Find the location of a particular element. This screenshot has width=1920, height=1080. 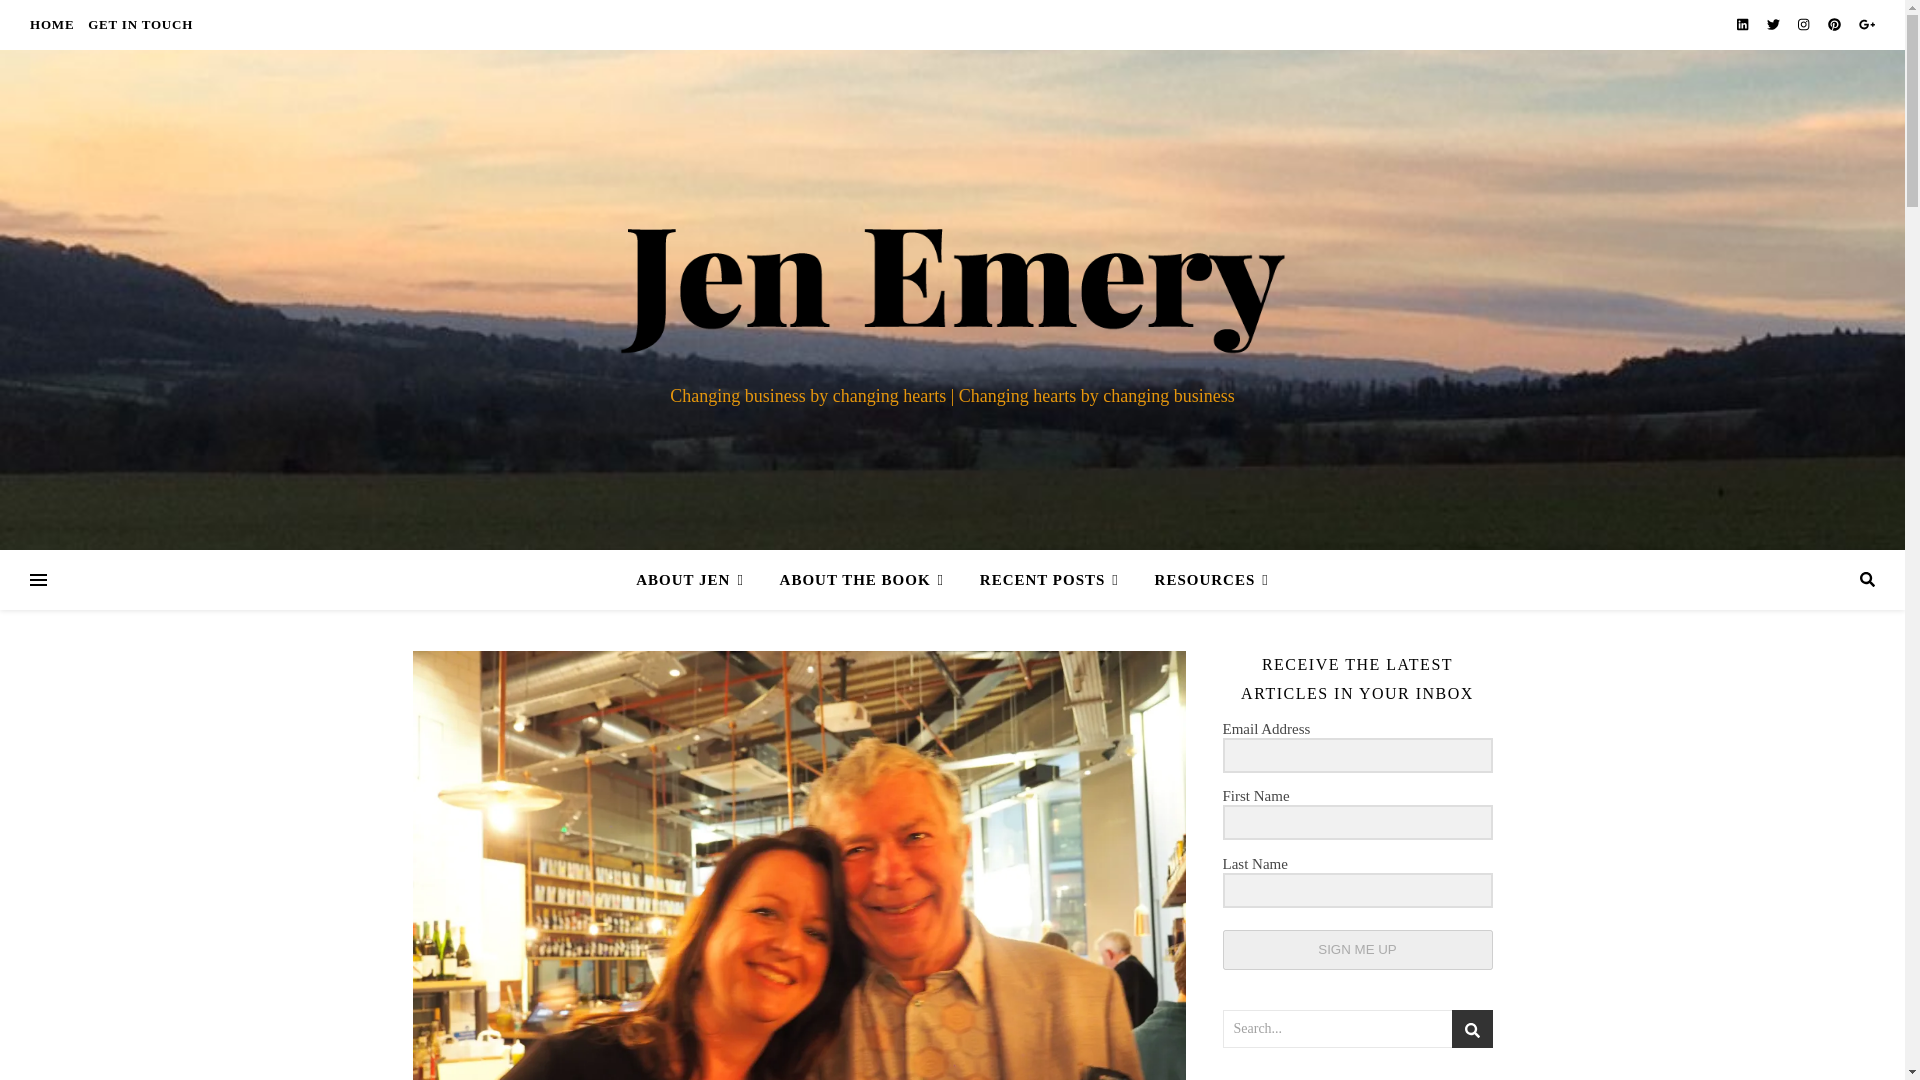

RECENT POSTS is located at coordinates (1048, 580).